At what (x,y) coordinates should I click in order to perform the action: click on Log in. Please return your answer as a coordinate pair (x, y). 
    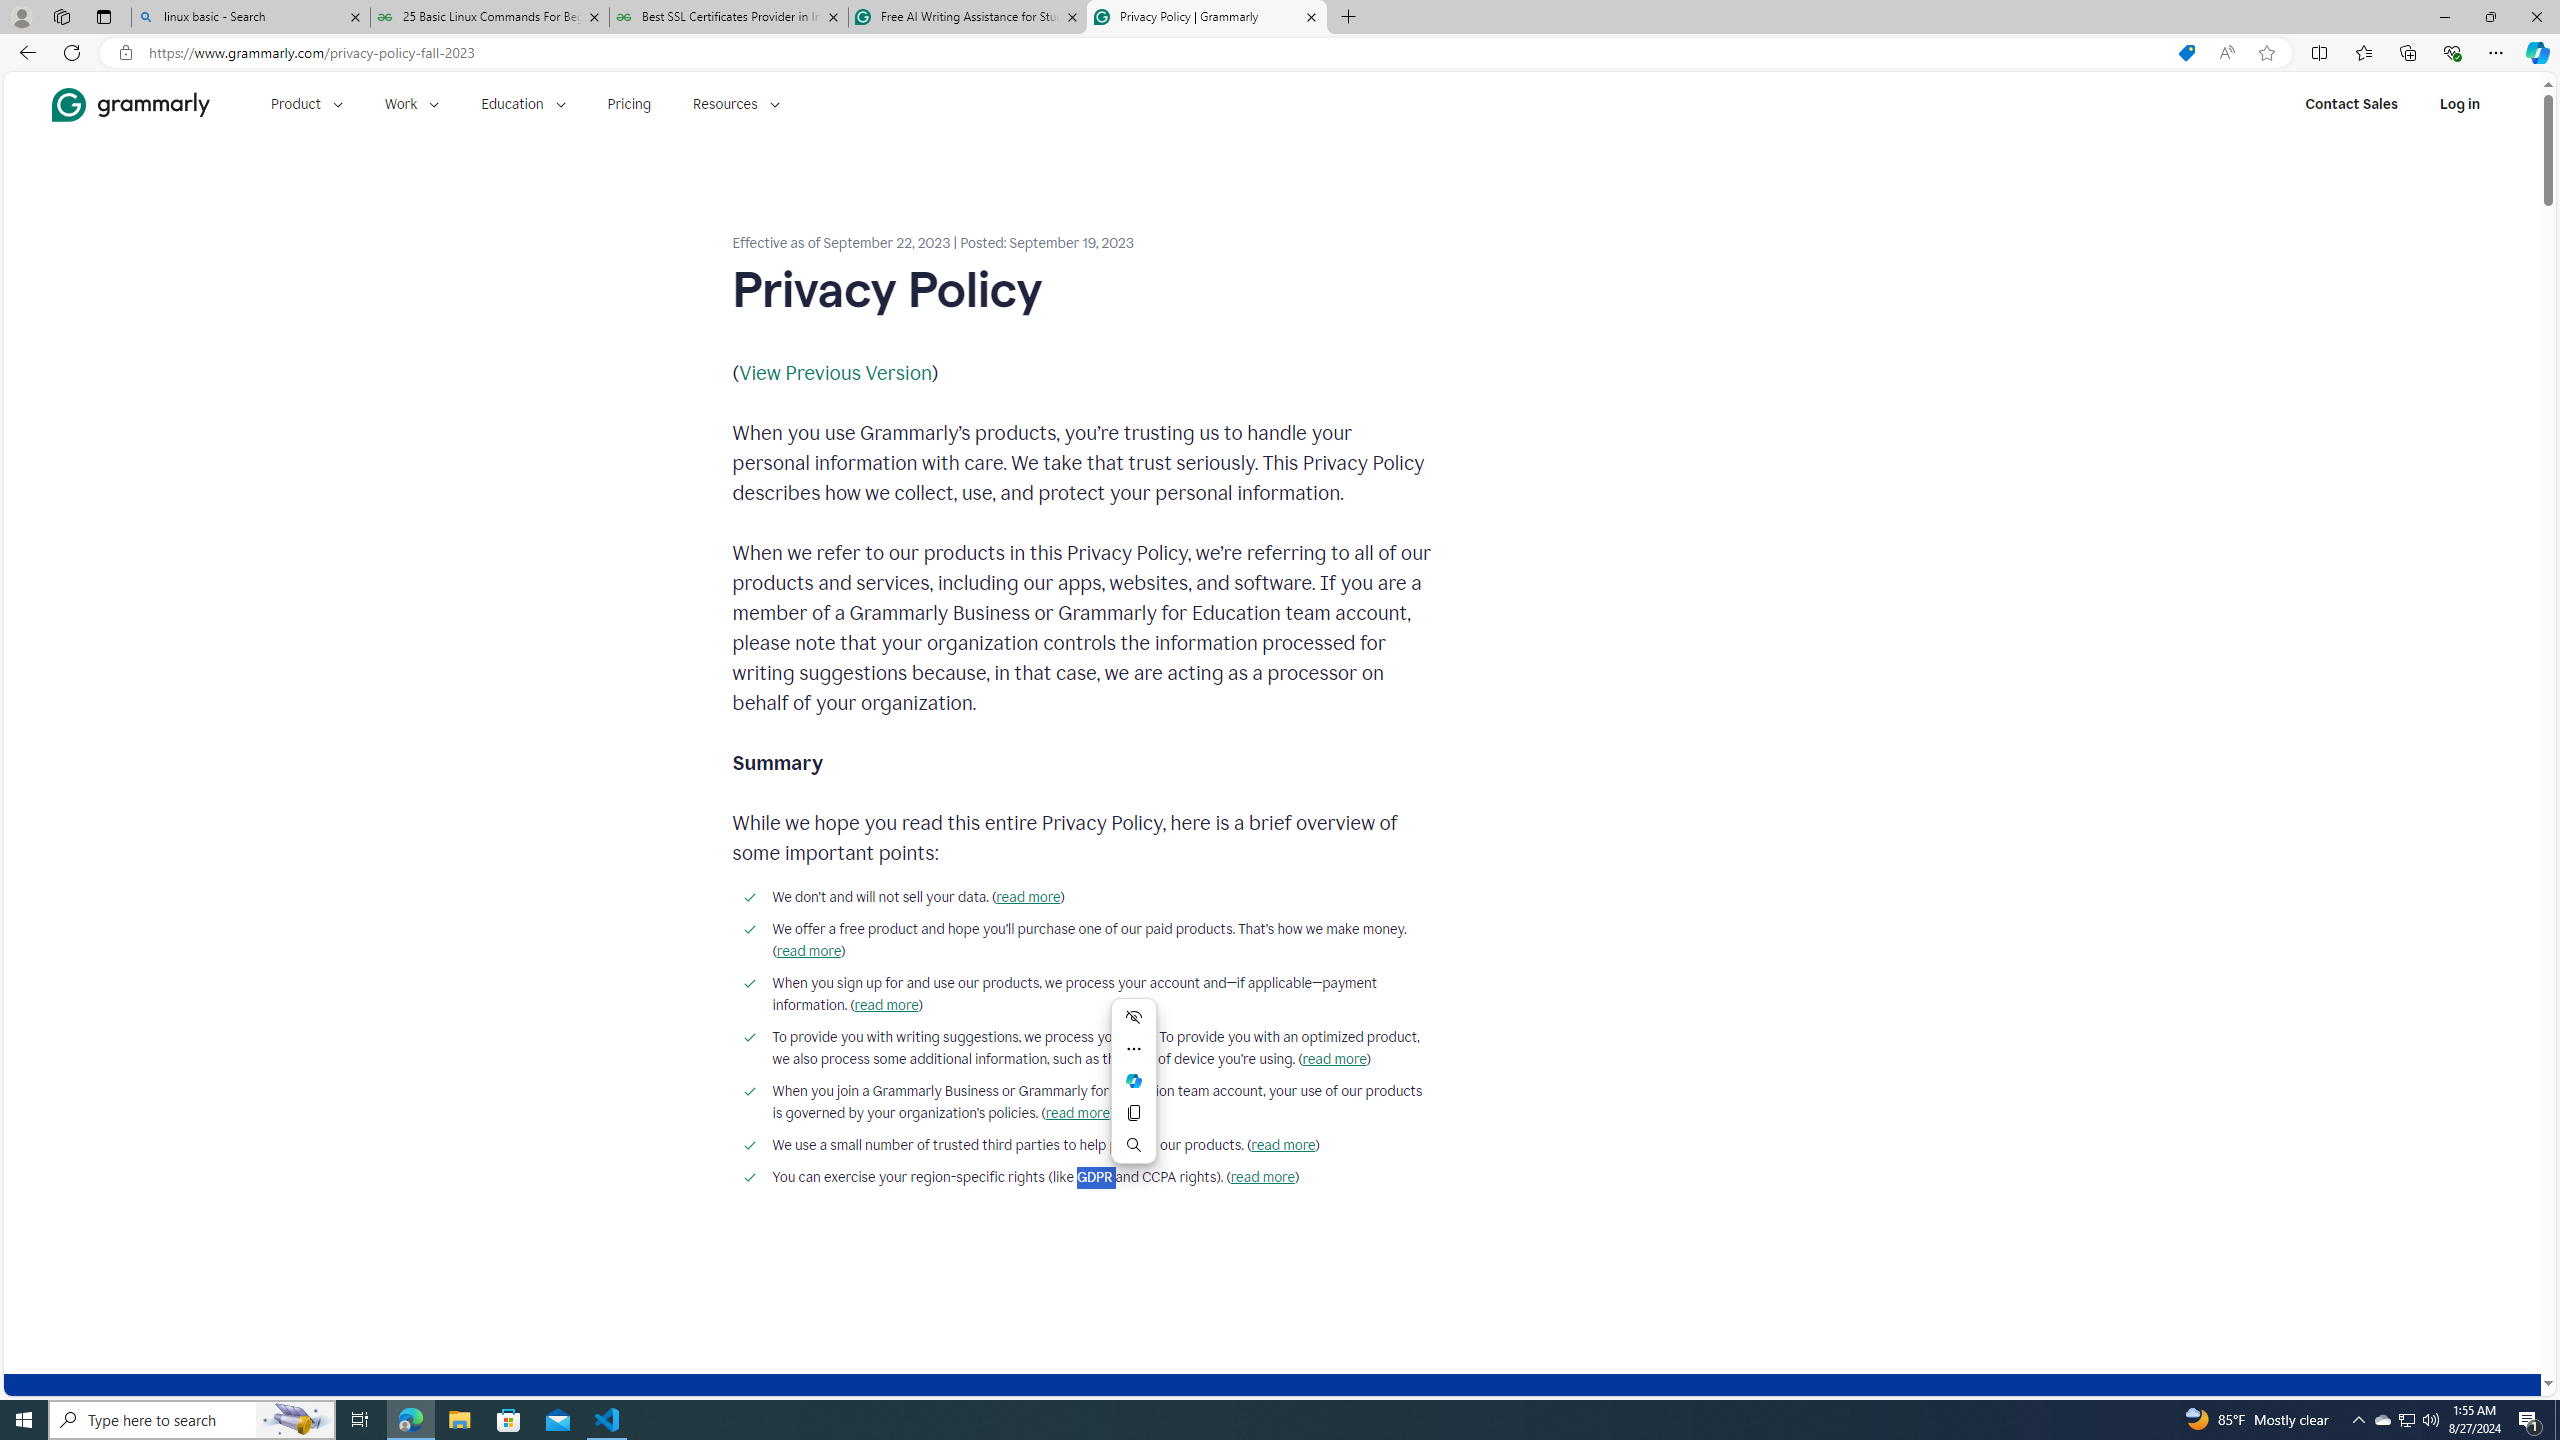
    Looking at the image, I should click on (2460, 104).